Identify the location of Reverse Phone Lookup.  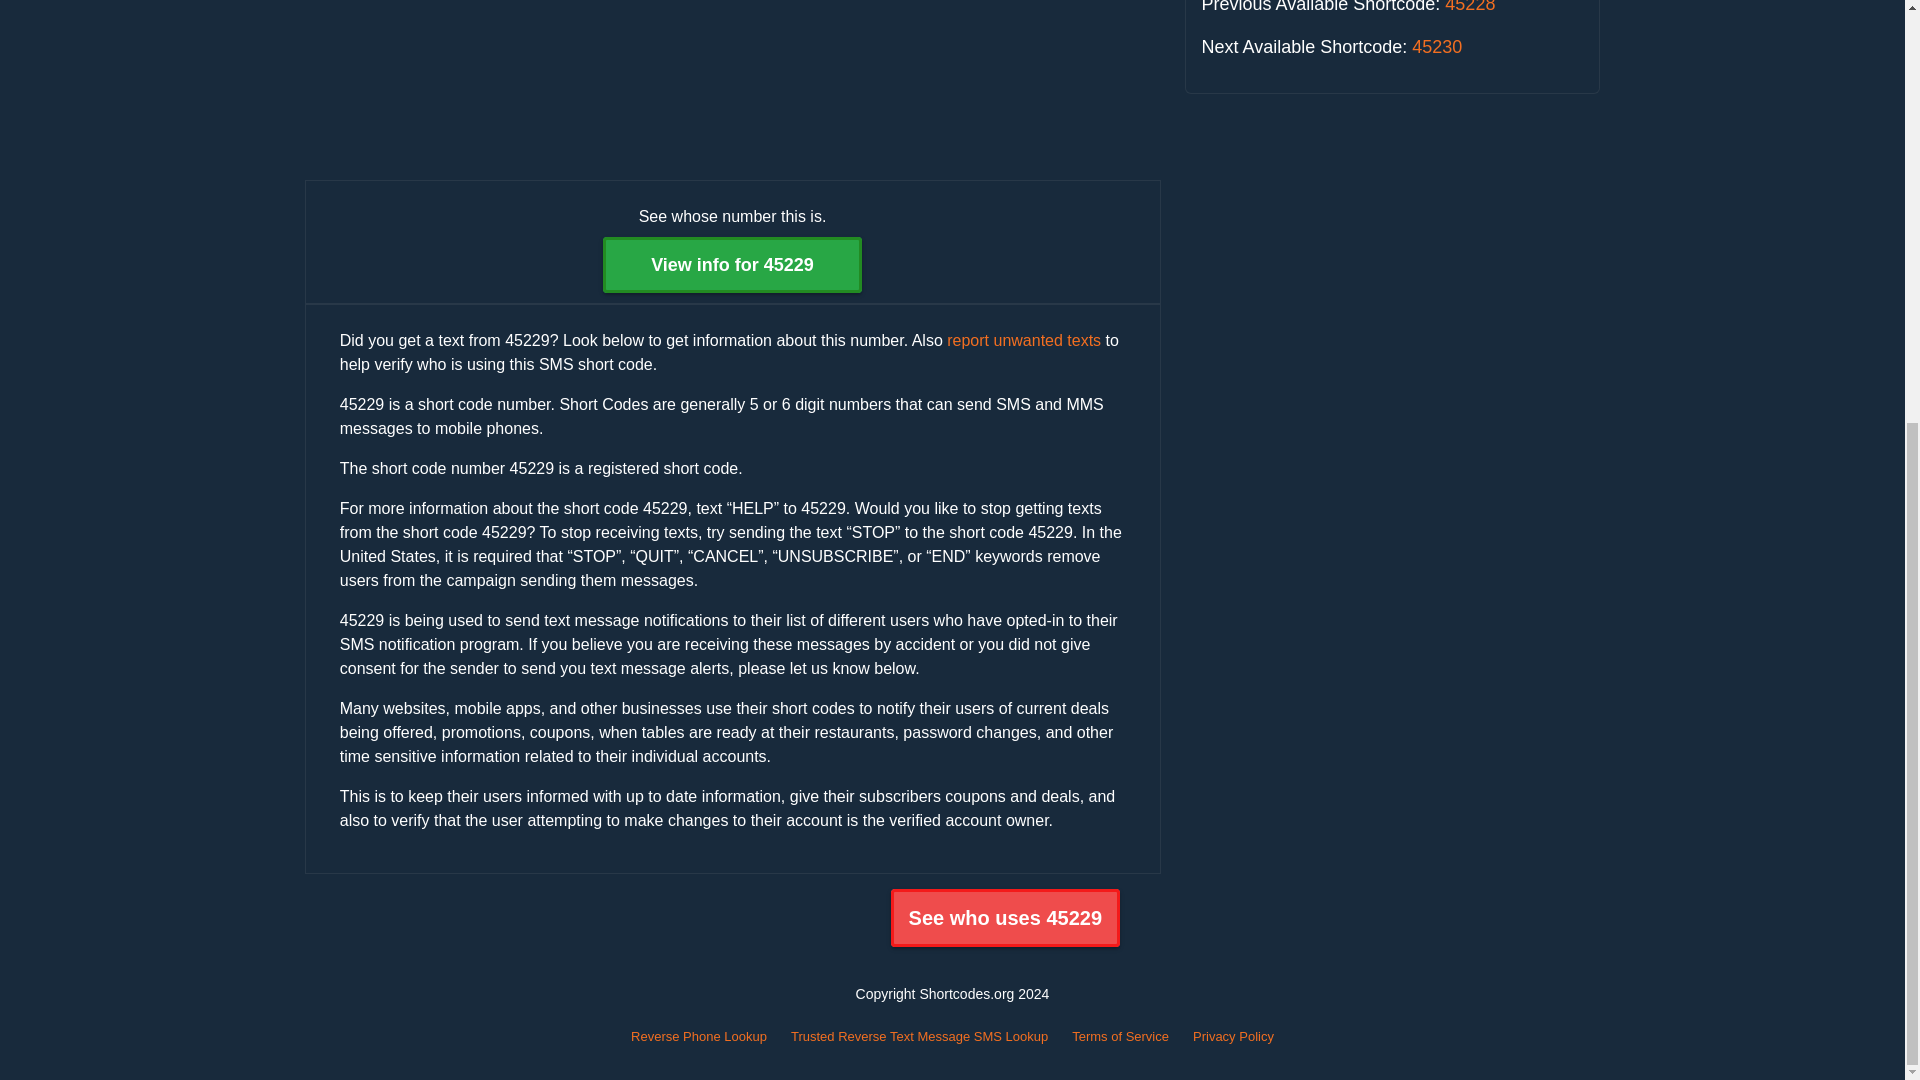
(698, 1036).